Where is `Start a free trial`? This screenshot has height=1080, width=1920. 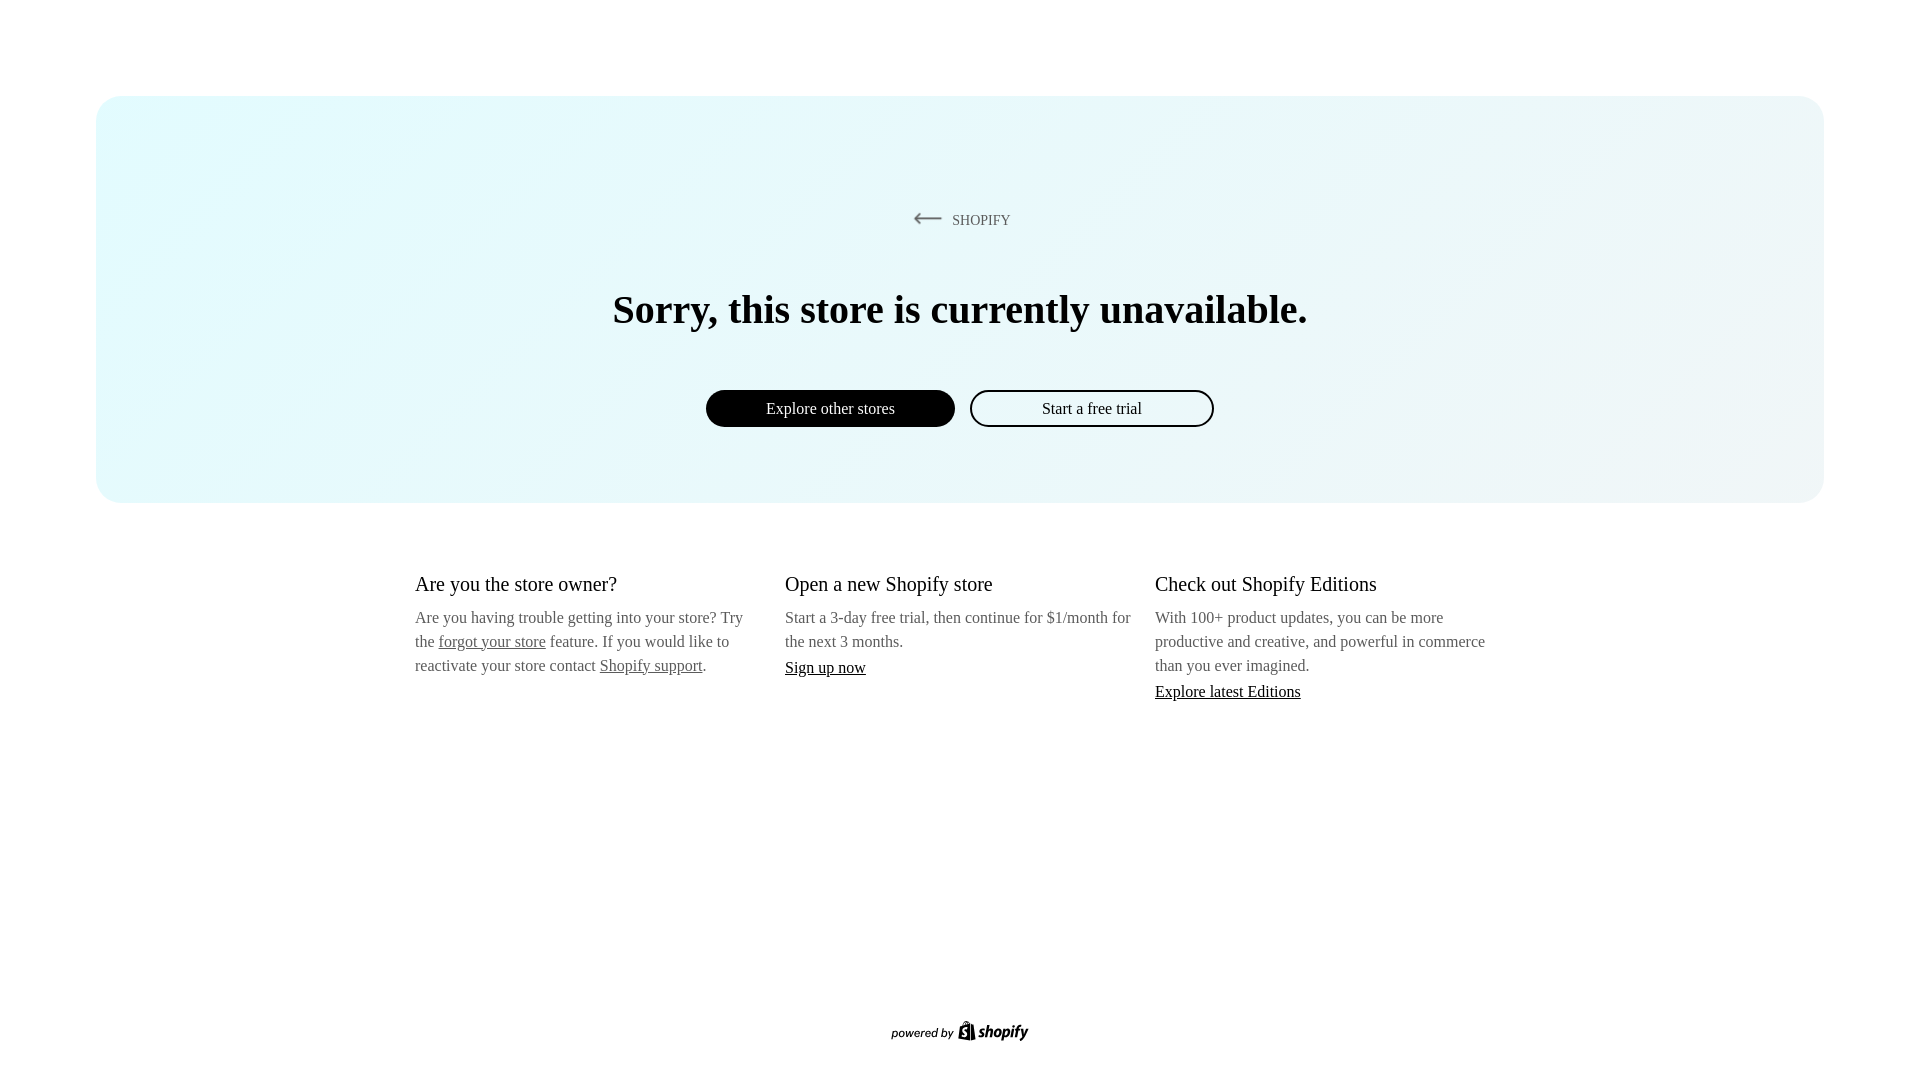 Start a free trial is located at coordinates (1091, 408).